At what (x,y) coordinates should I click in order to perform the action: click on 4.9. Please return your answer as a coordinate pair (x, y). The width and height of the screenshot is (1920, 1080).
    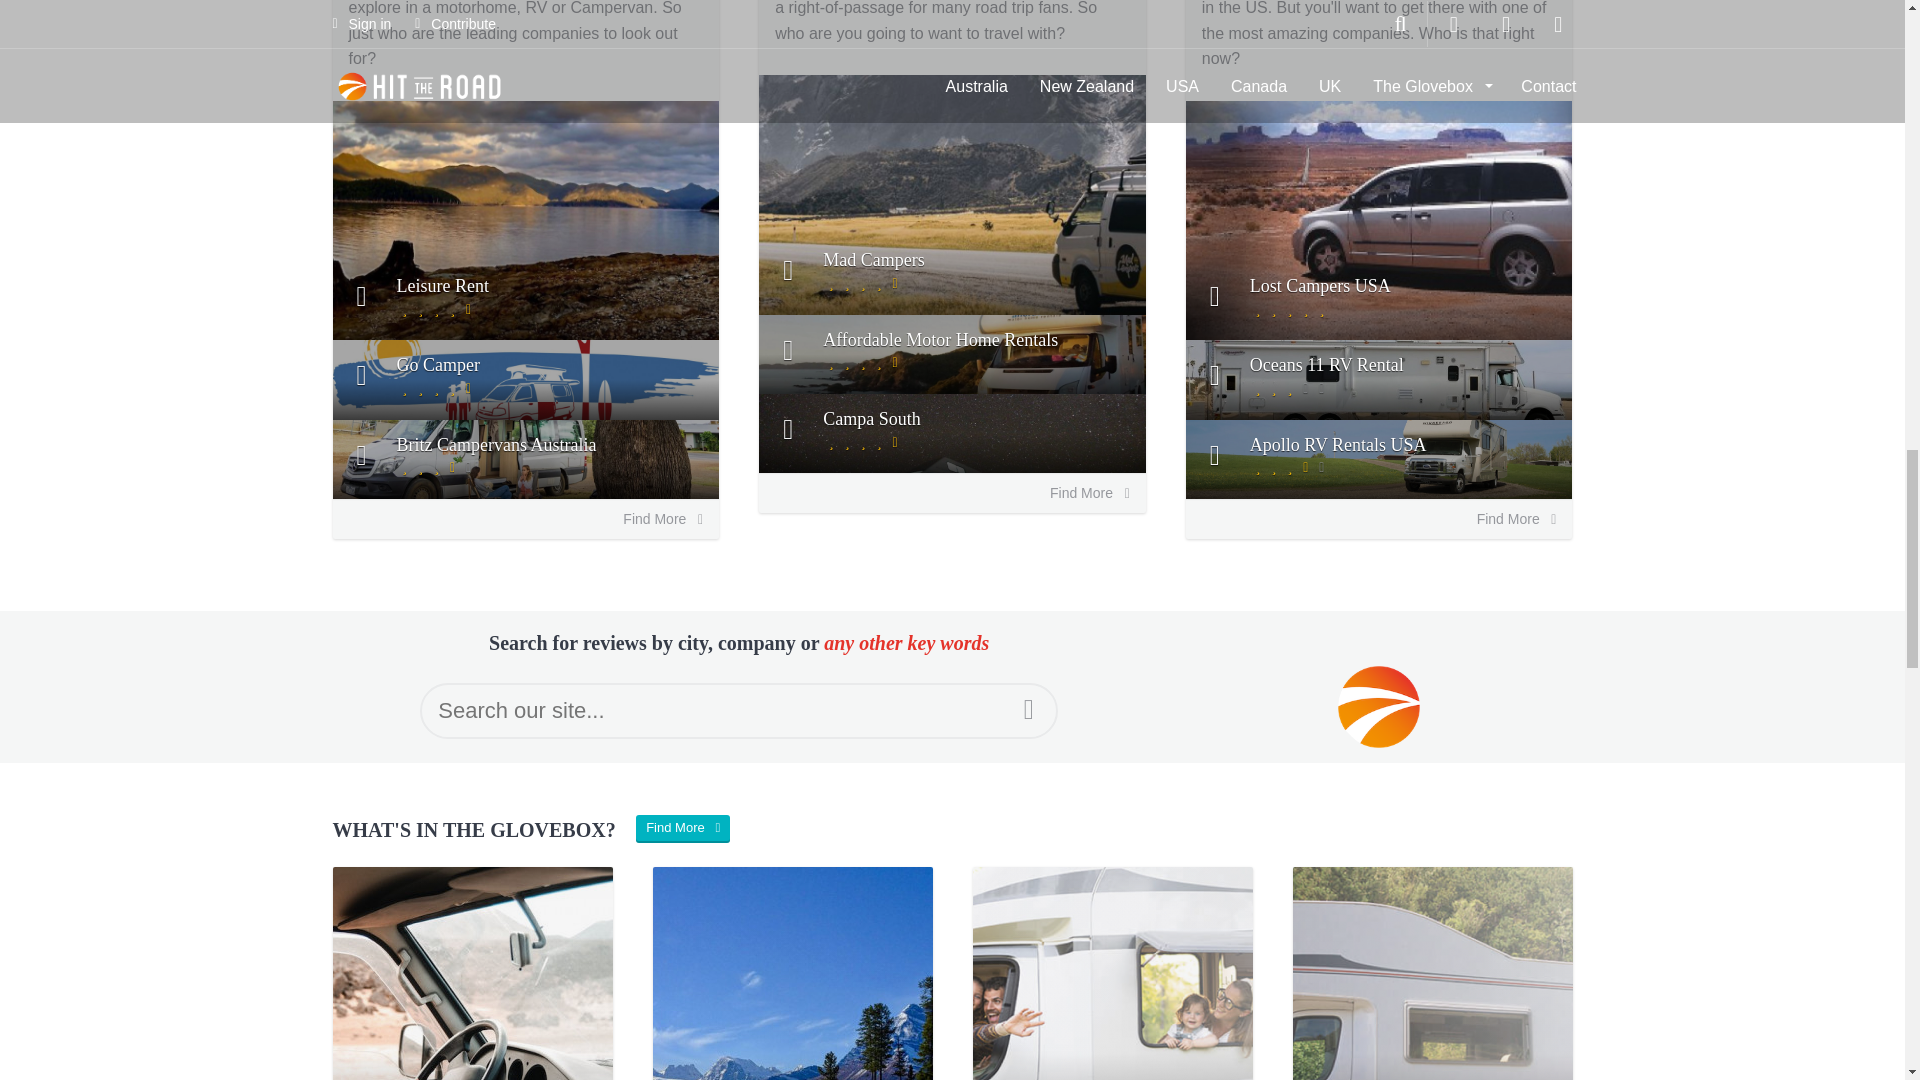
    Looking at the image, I should click on (862, 442).